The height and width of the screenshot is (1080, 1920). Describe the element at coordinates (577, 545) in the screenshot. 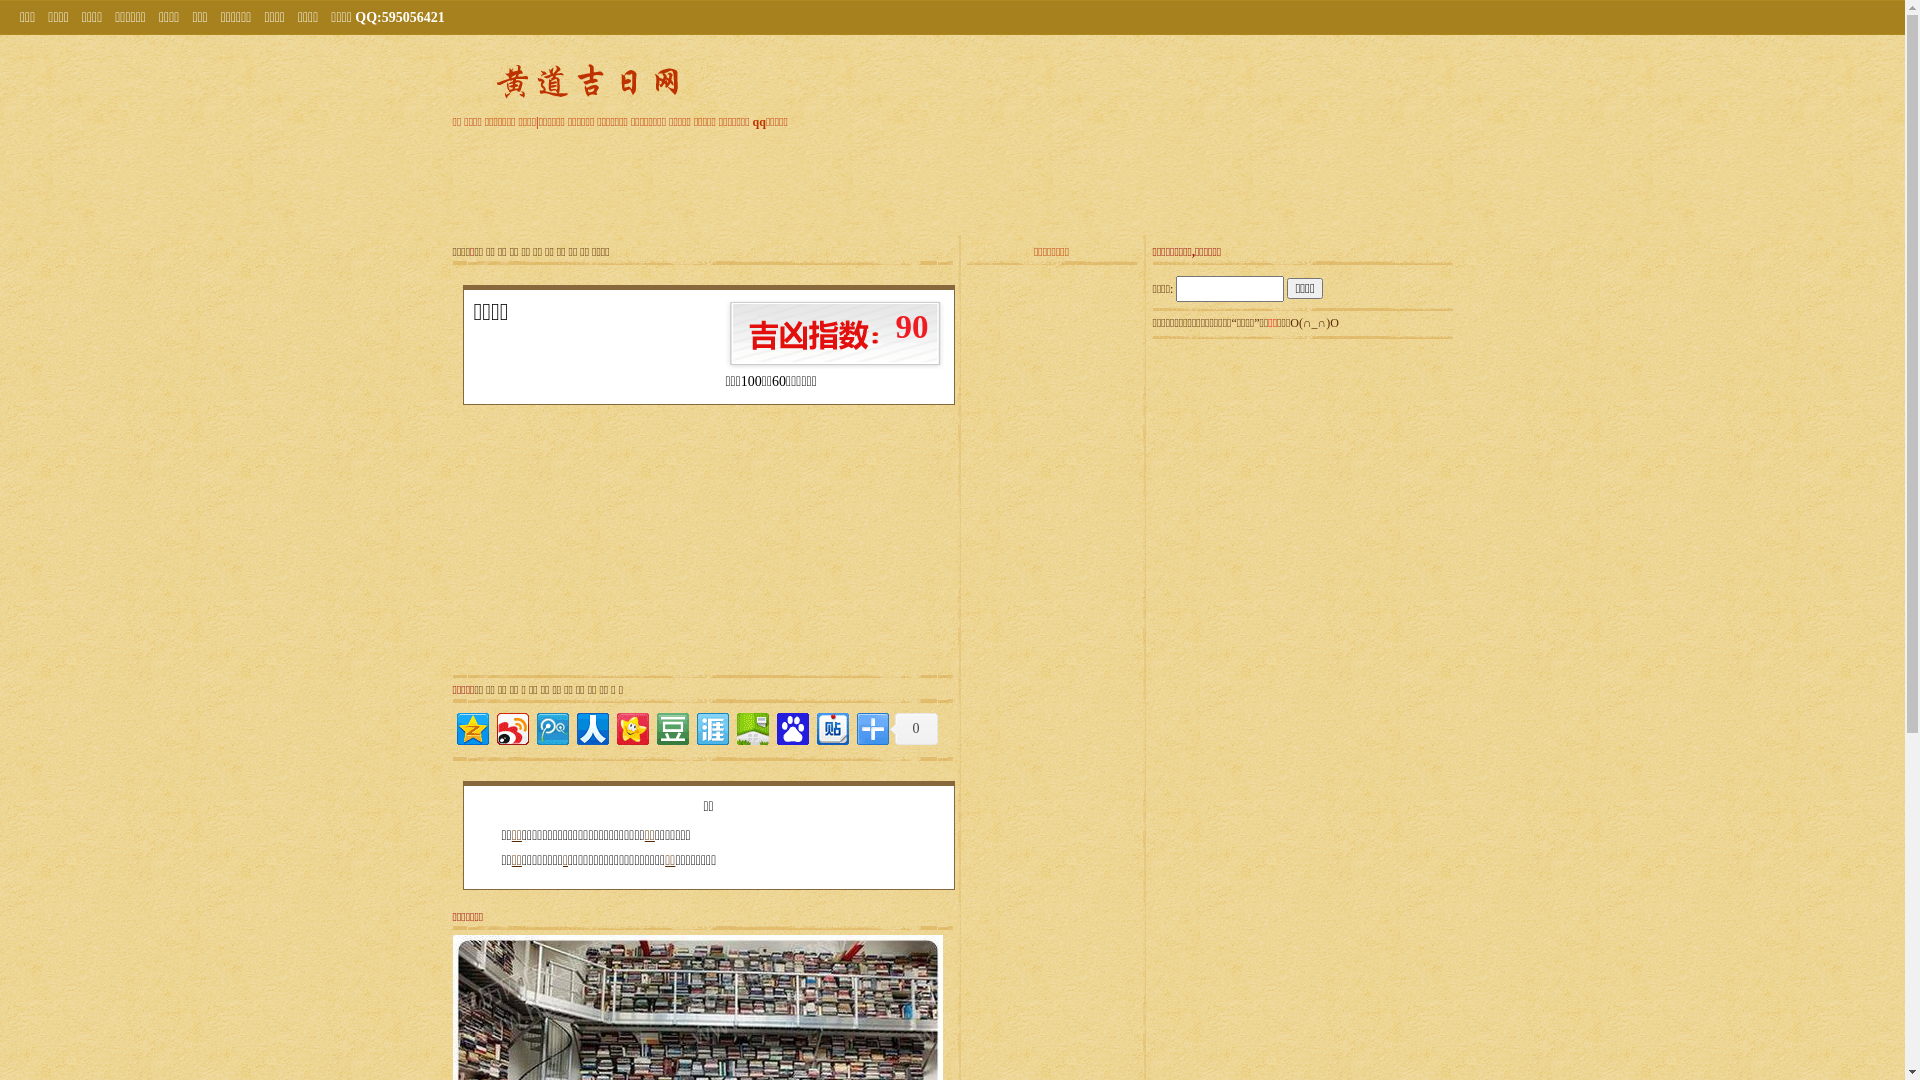

I see `Advertisement` at that location.